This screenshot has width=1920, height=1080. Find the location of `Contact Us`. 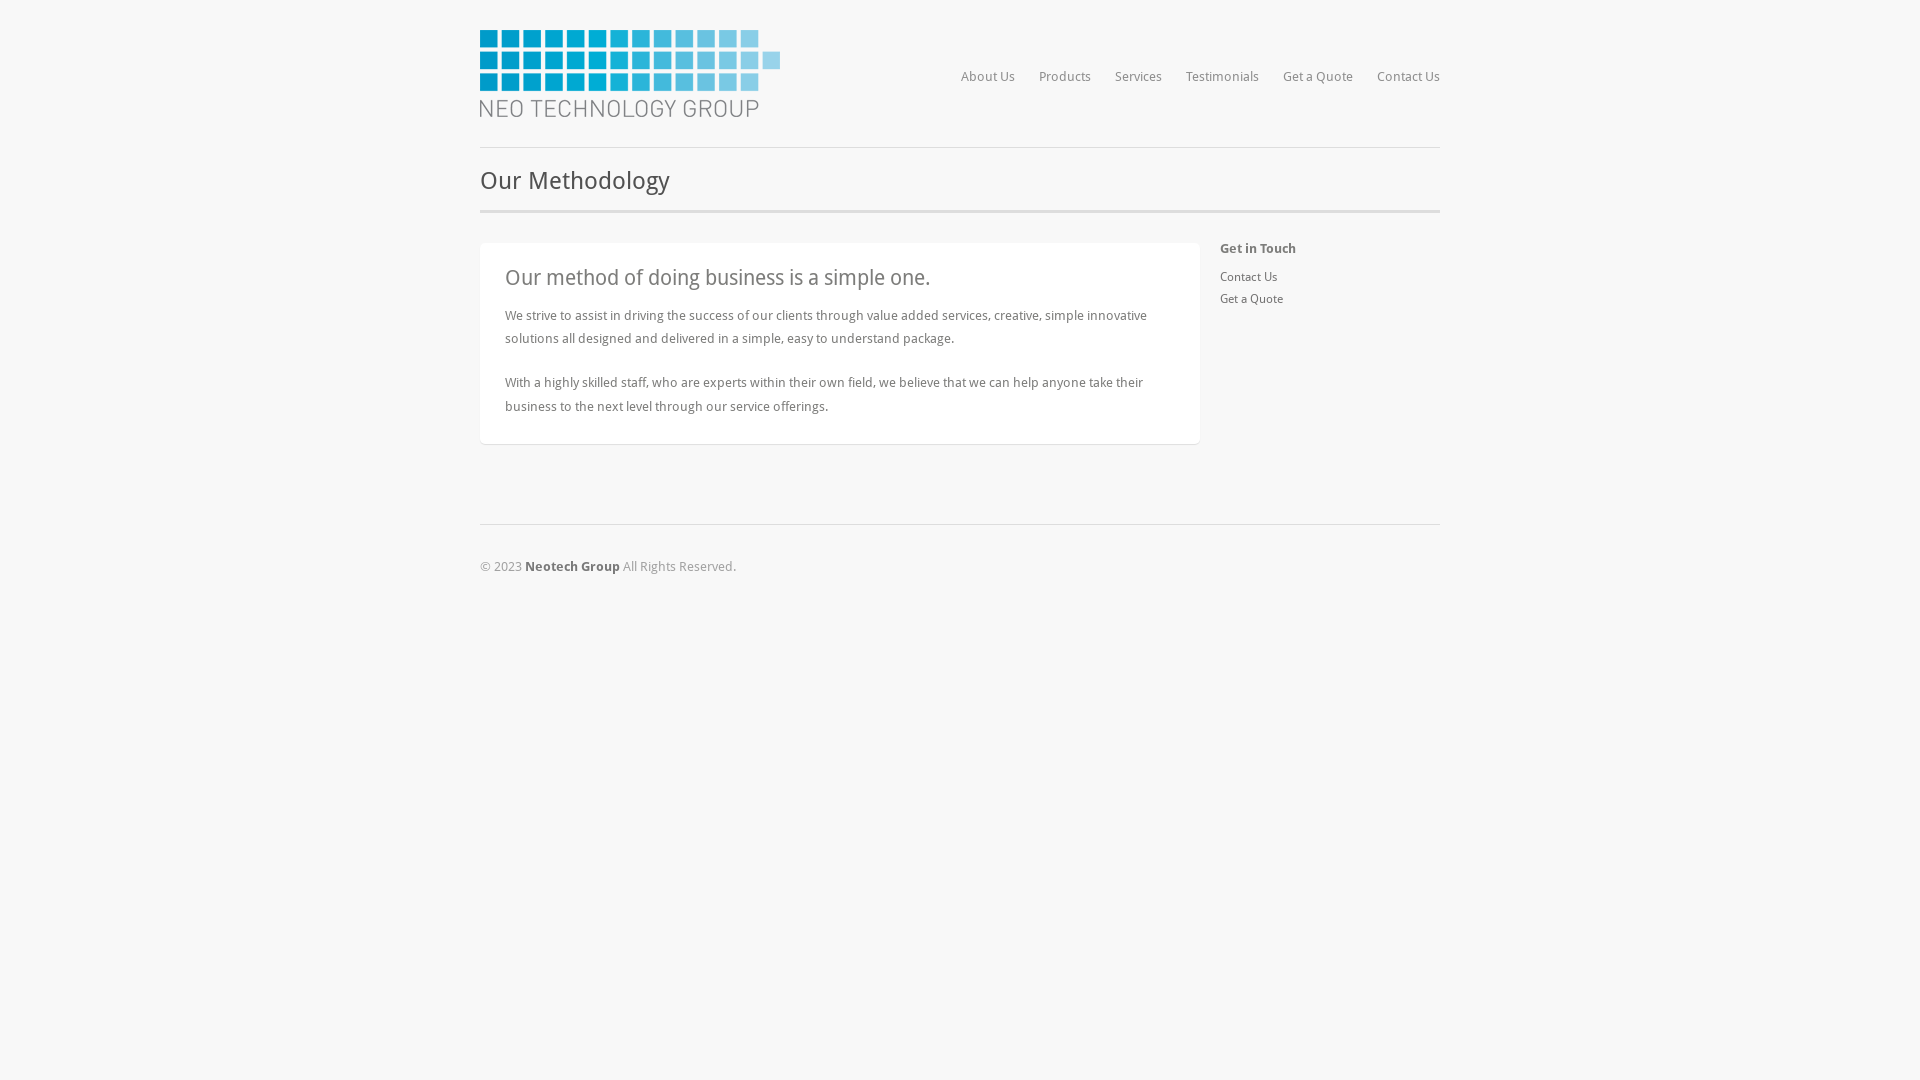

Contact Us is located at coordinates (1408, 76).